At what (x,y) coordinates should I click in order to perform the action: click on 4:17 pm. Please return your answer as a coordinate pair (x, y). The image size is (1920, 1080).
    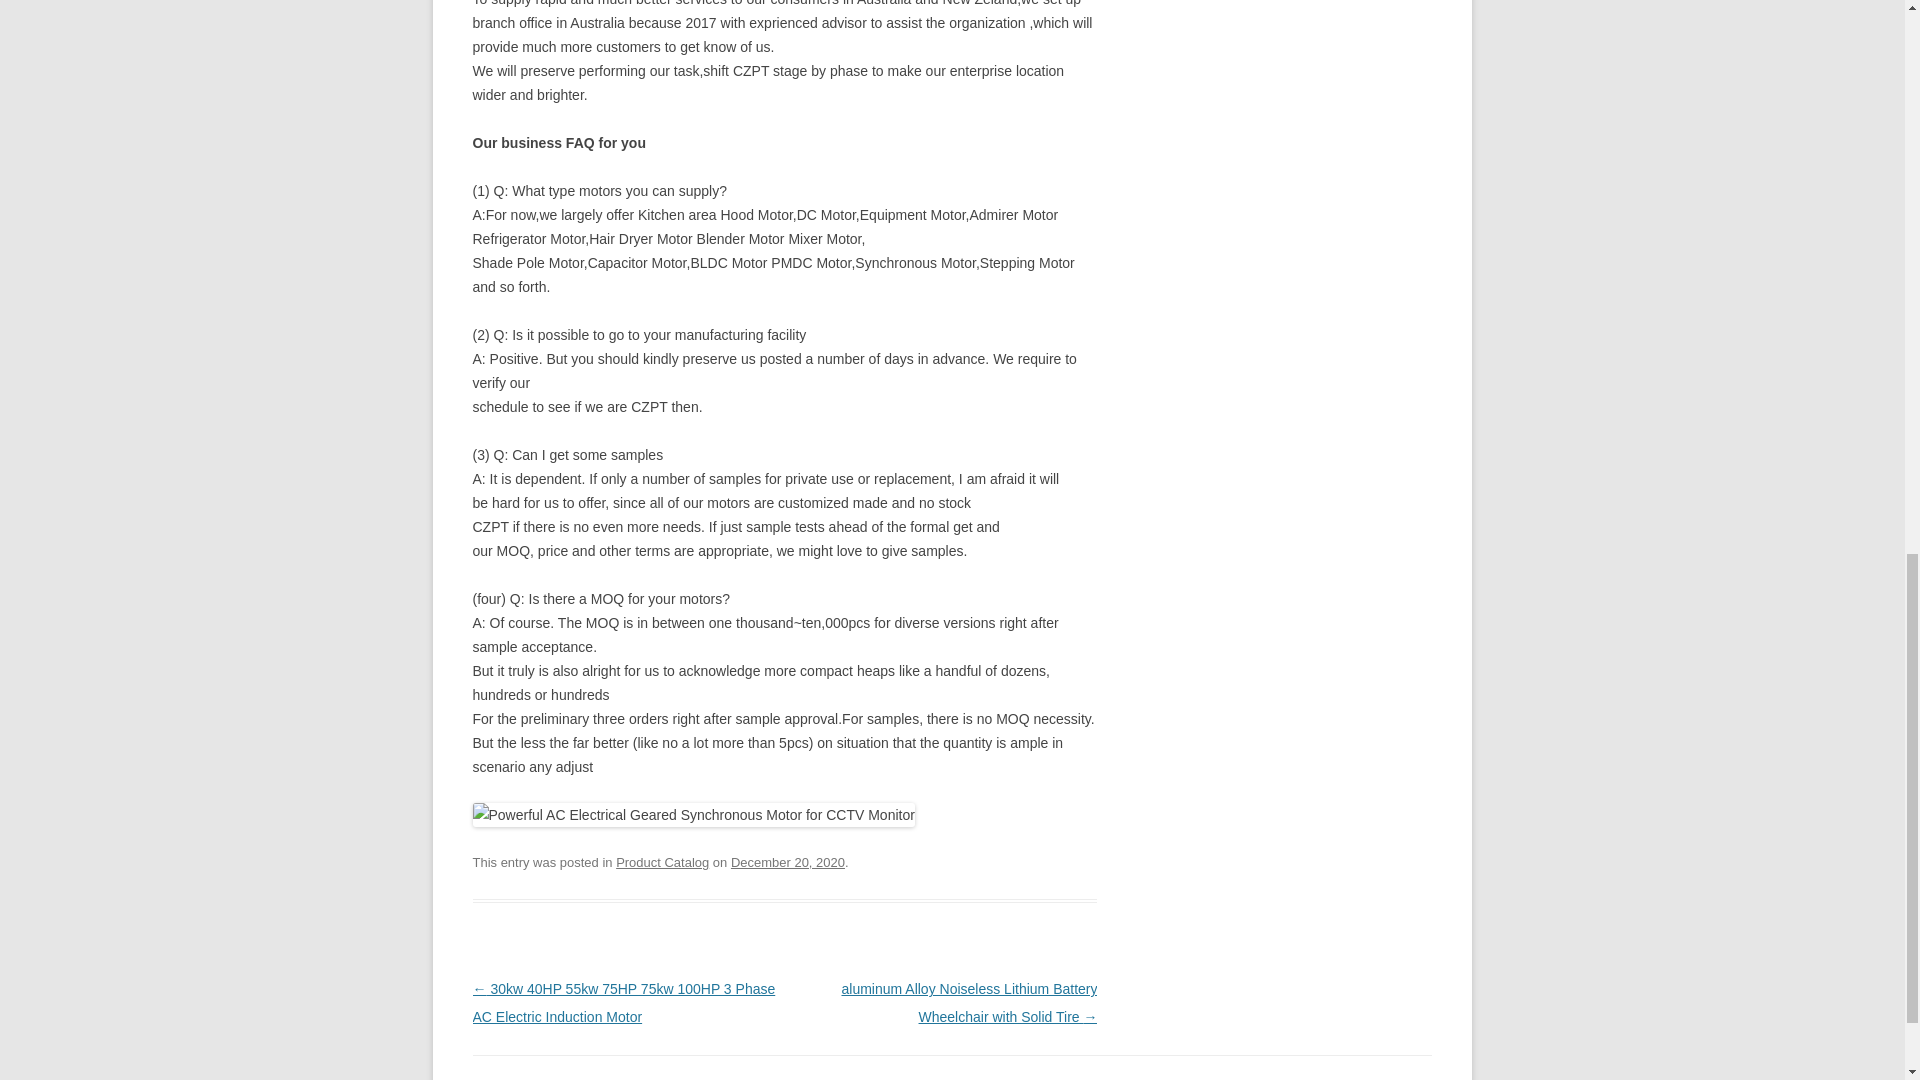
    Looking at the image, I should click on (788, 862).